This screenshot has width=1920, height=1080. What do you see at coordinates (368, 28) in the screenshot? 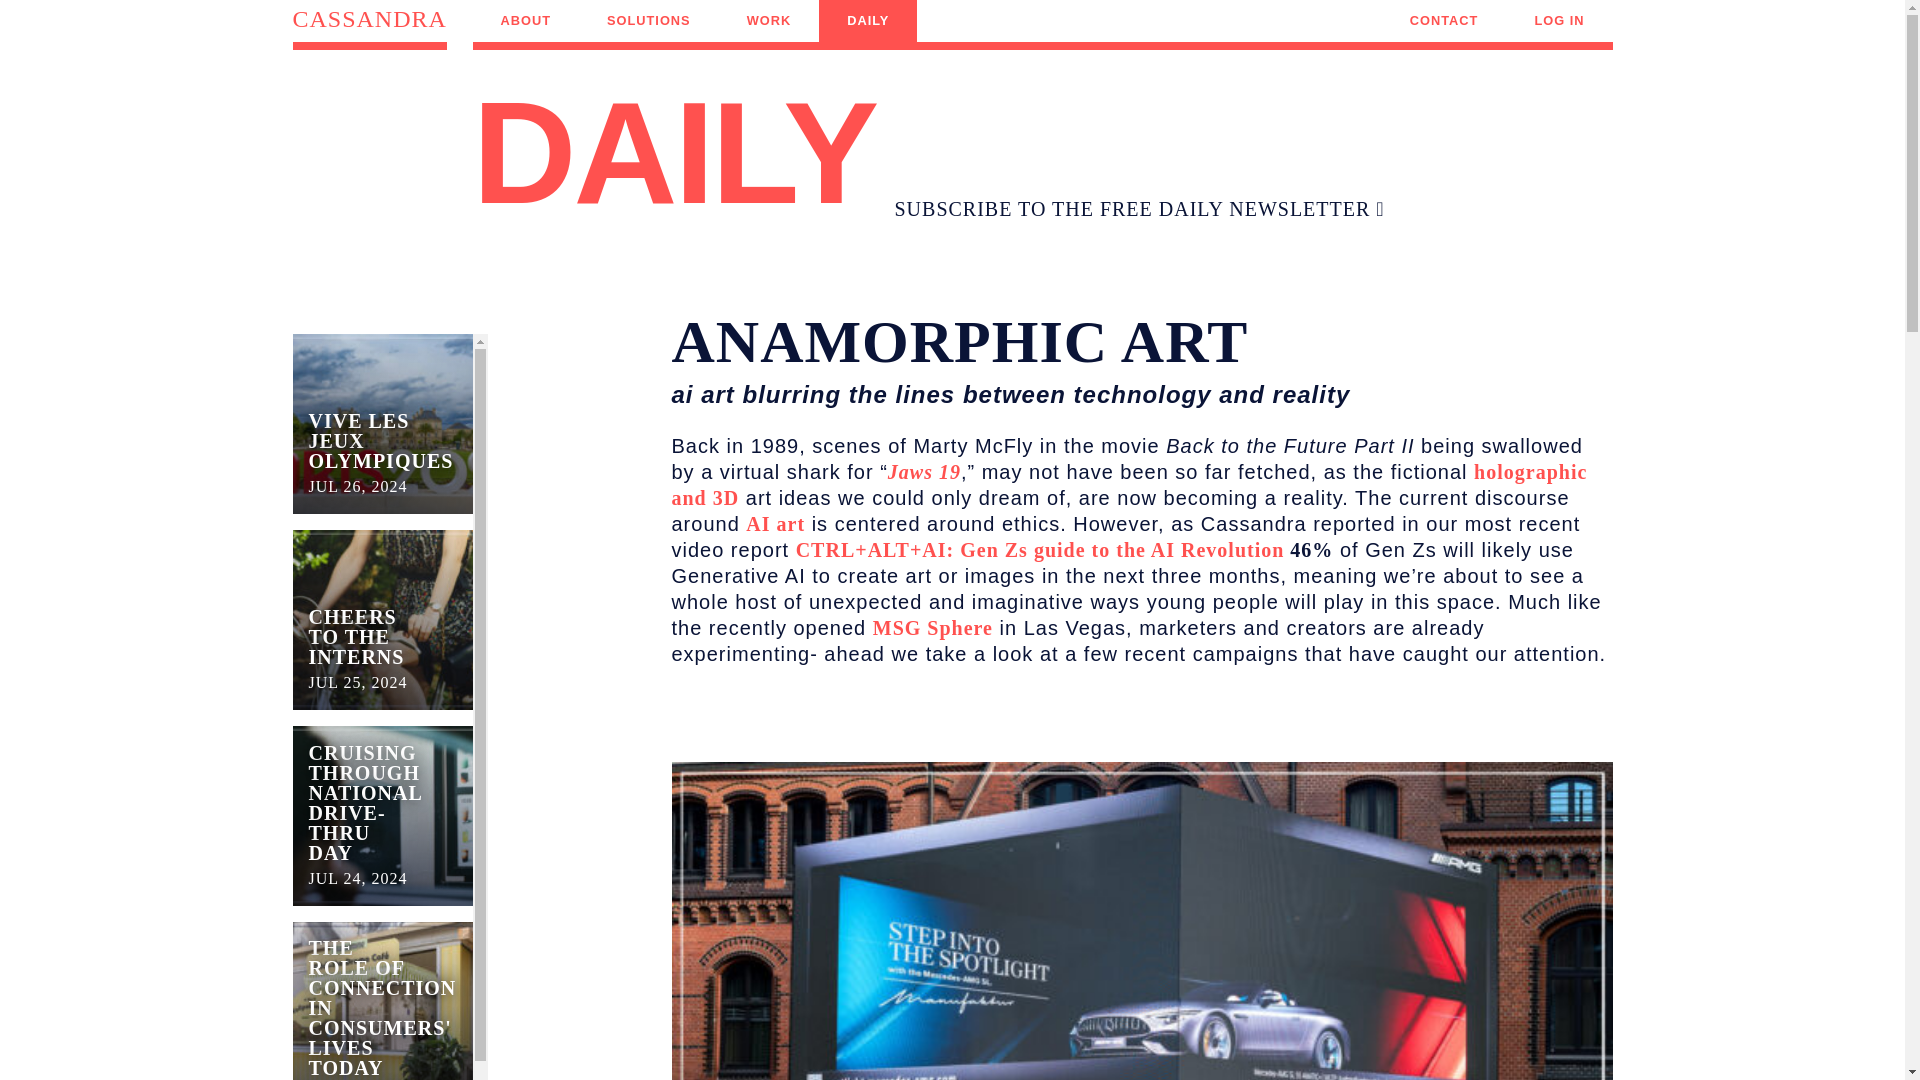
I see `ABOUT` at bounding box center [368, 28].